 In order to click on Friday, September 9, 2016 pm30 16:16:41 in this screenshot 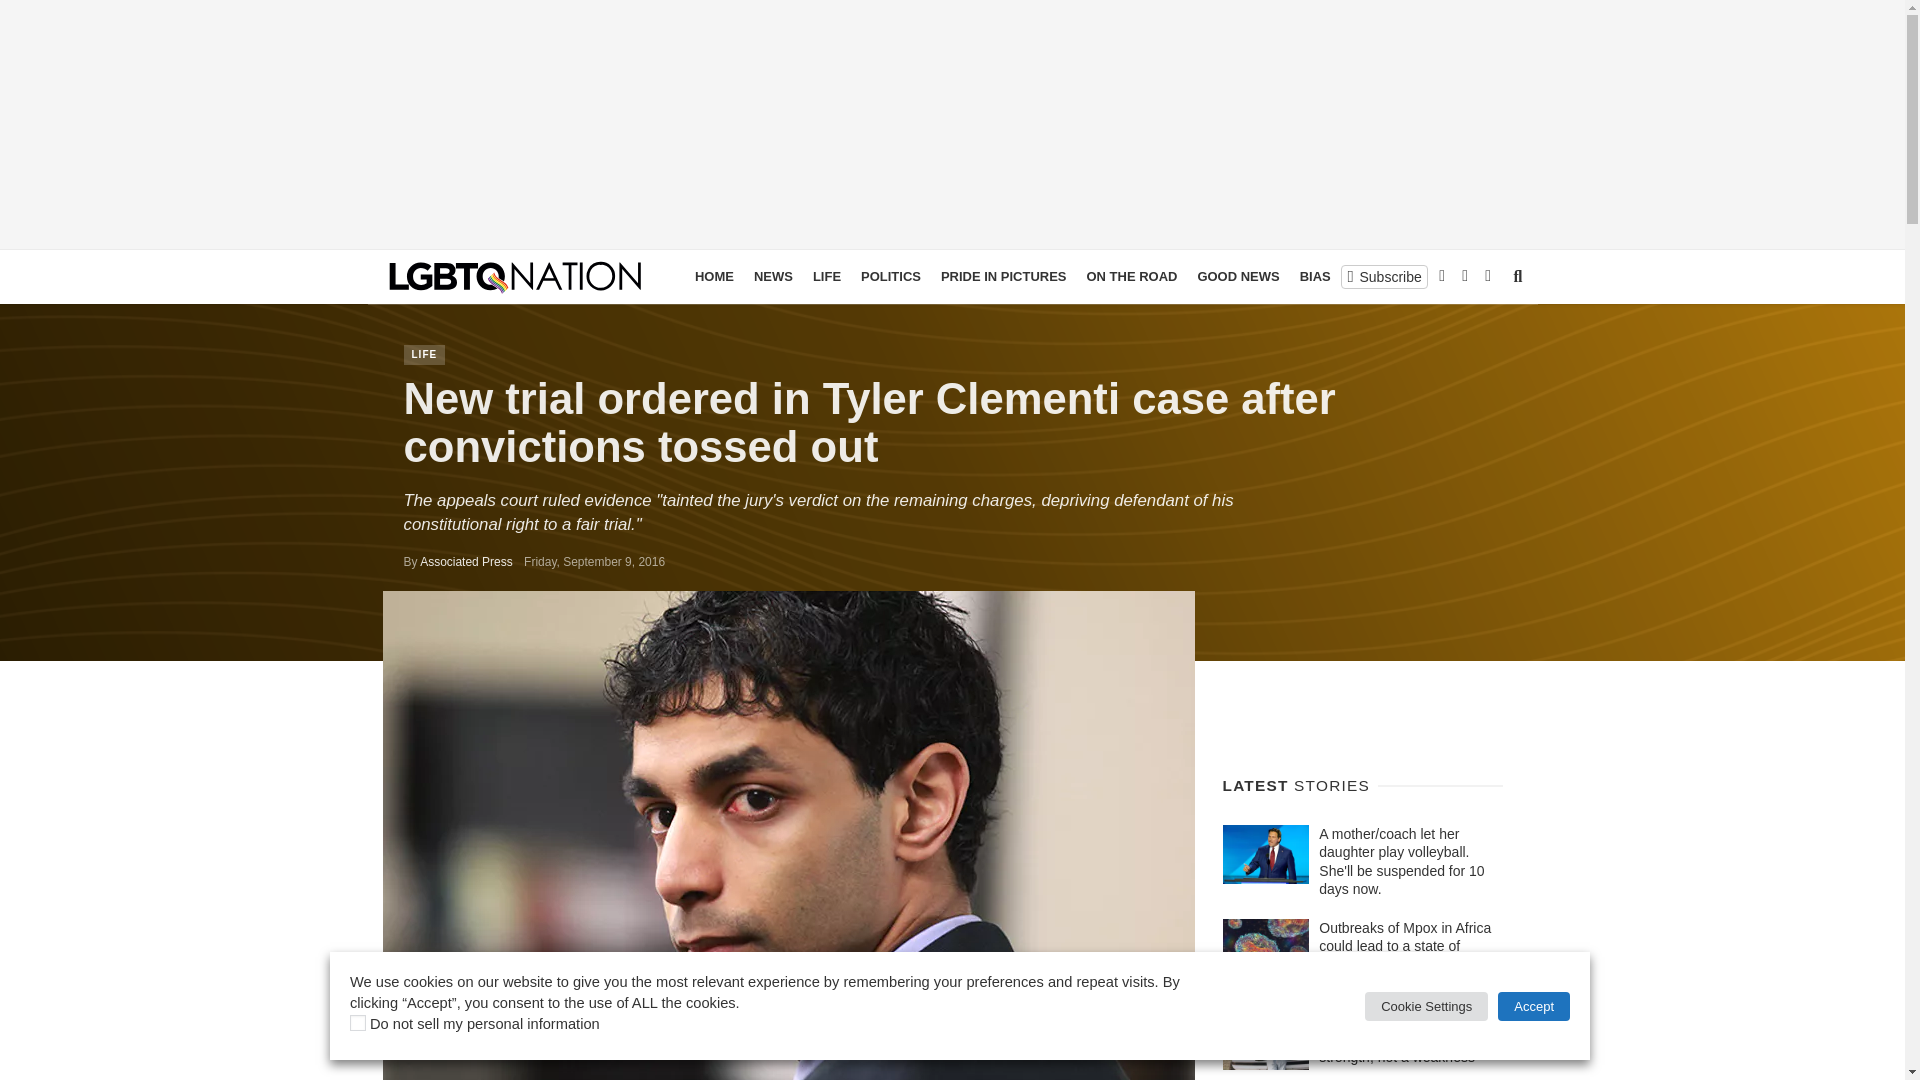, I will do `click(594, 562)`.